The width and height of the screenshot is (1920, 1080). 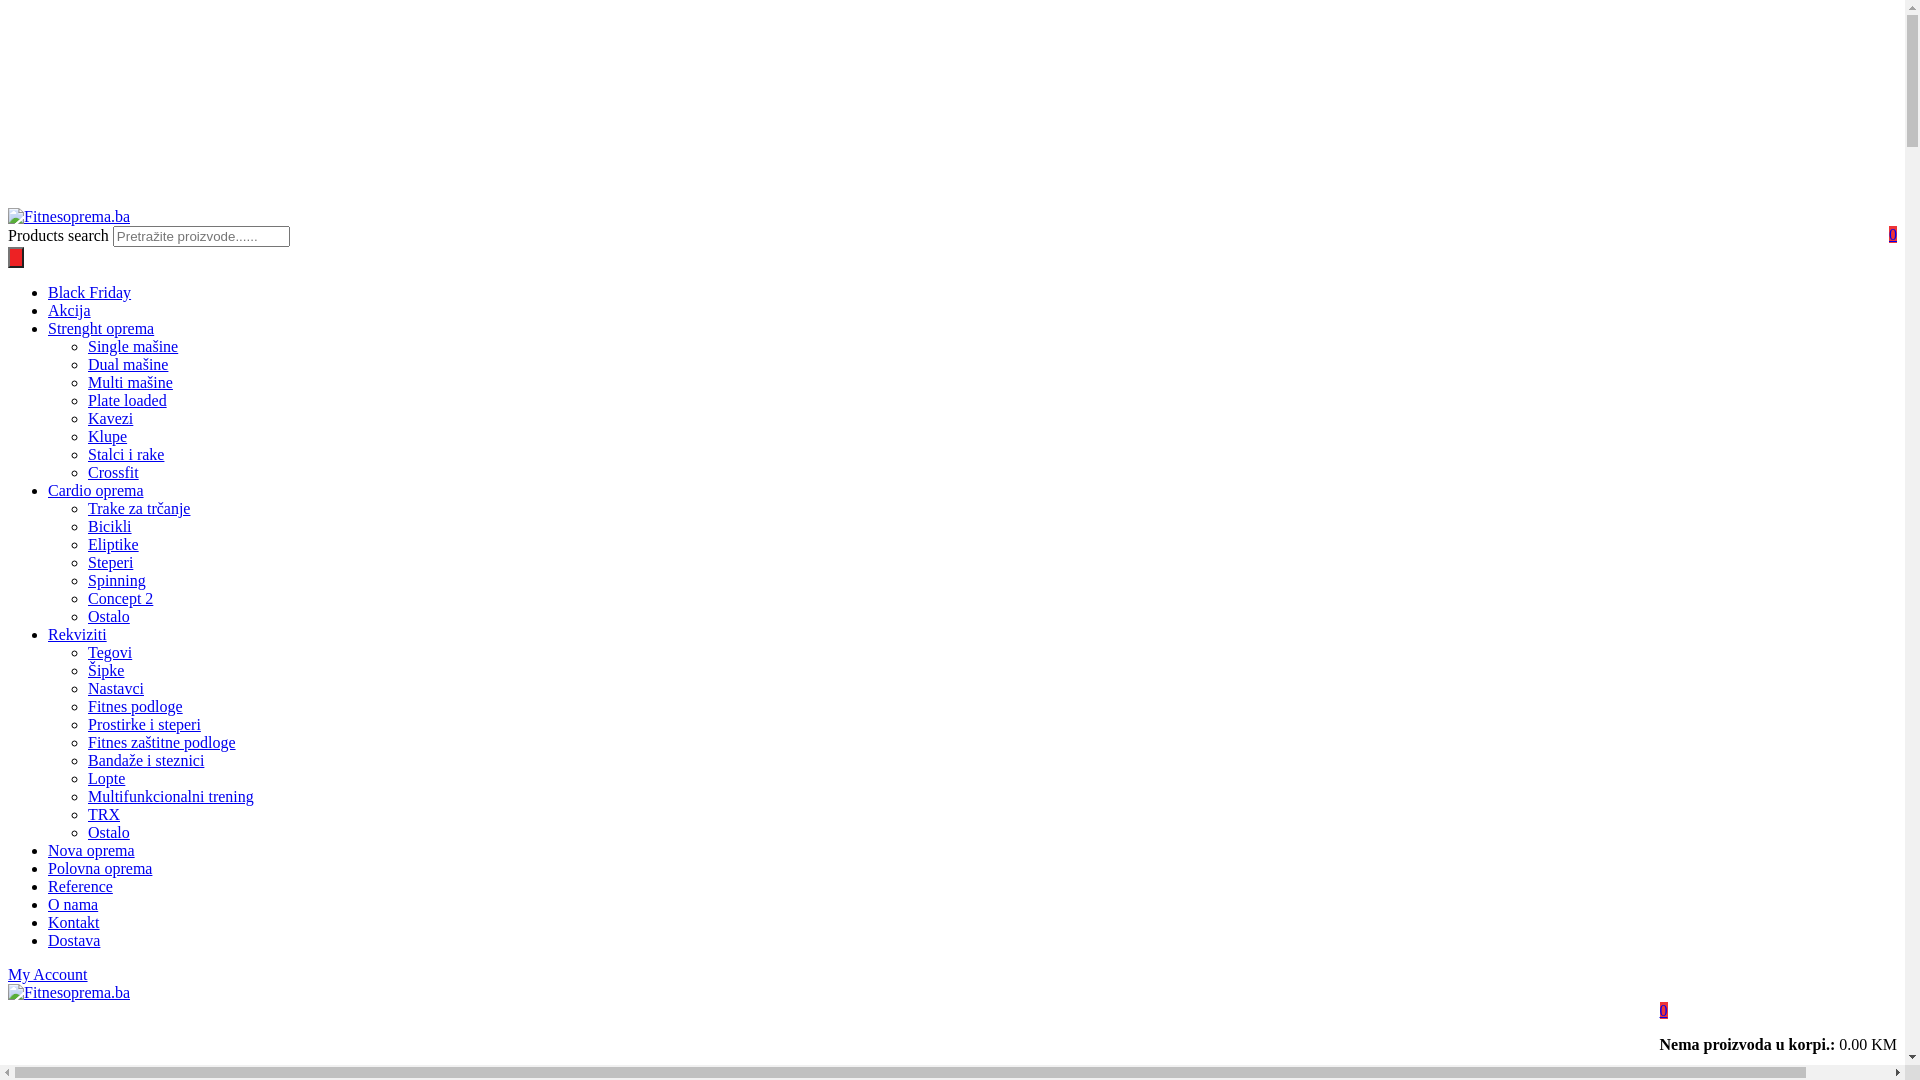 I want to click on Plate loaded, so click(x=128, y=400).